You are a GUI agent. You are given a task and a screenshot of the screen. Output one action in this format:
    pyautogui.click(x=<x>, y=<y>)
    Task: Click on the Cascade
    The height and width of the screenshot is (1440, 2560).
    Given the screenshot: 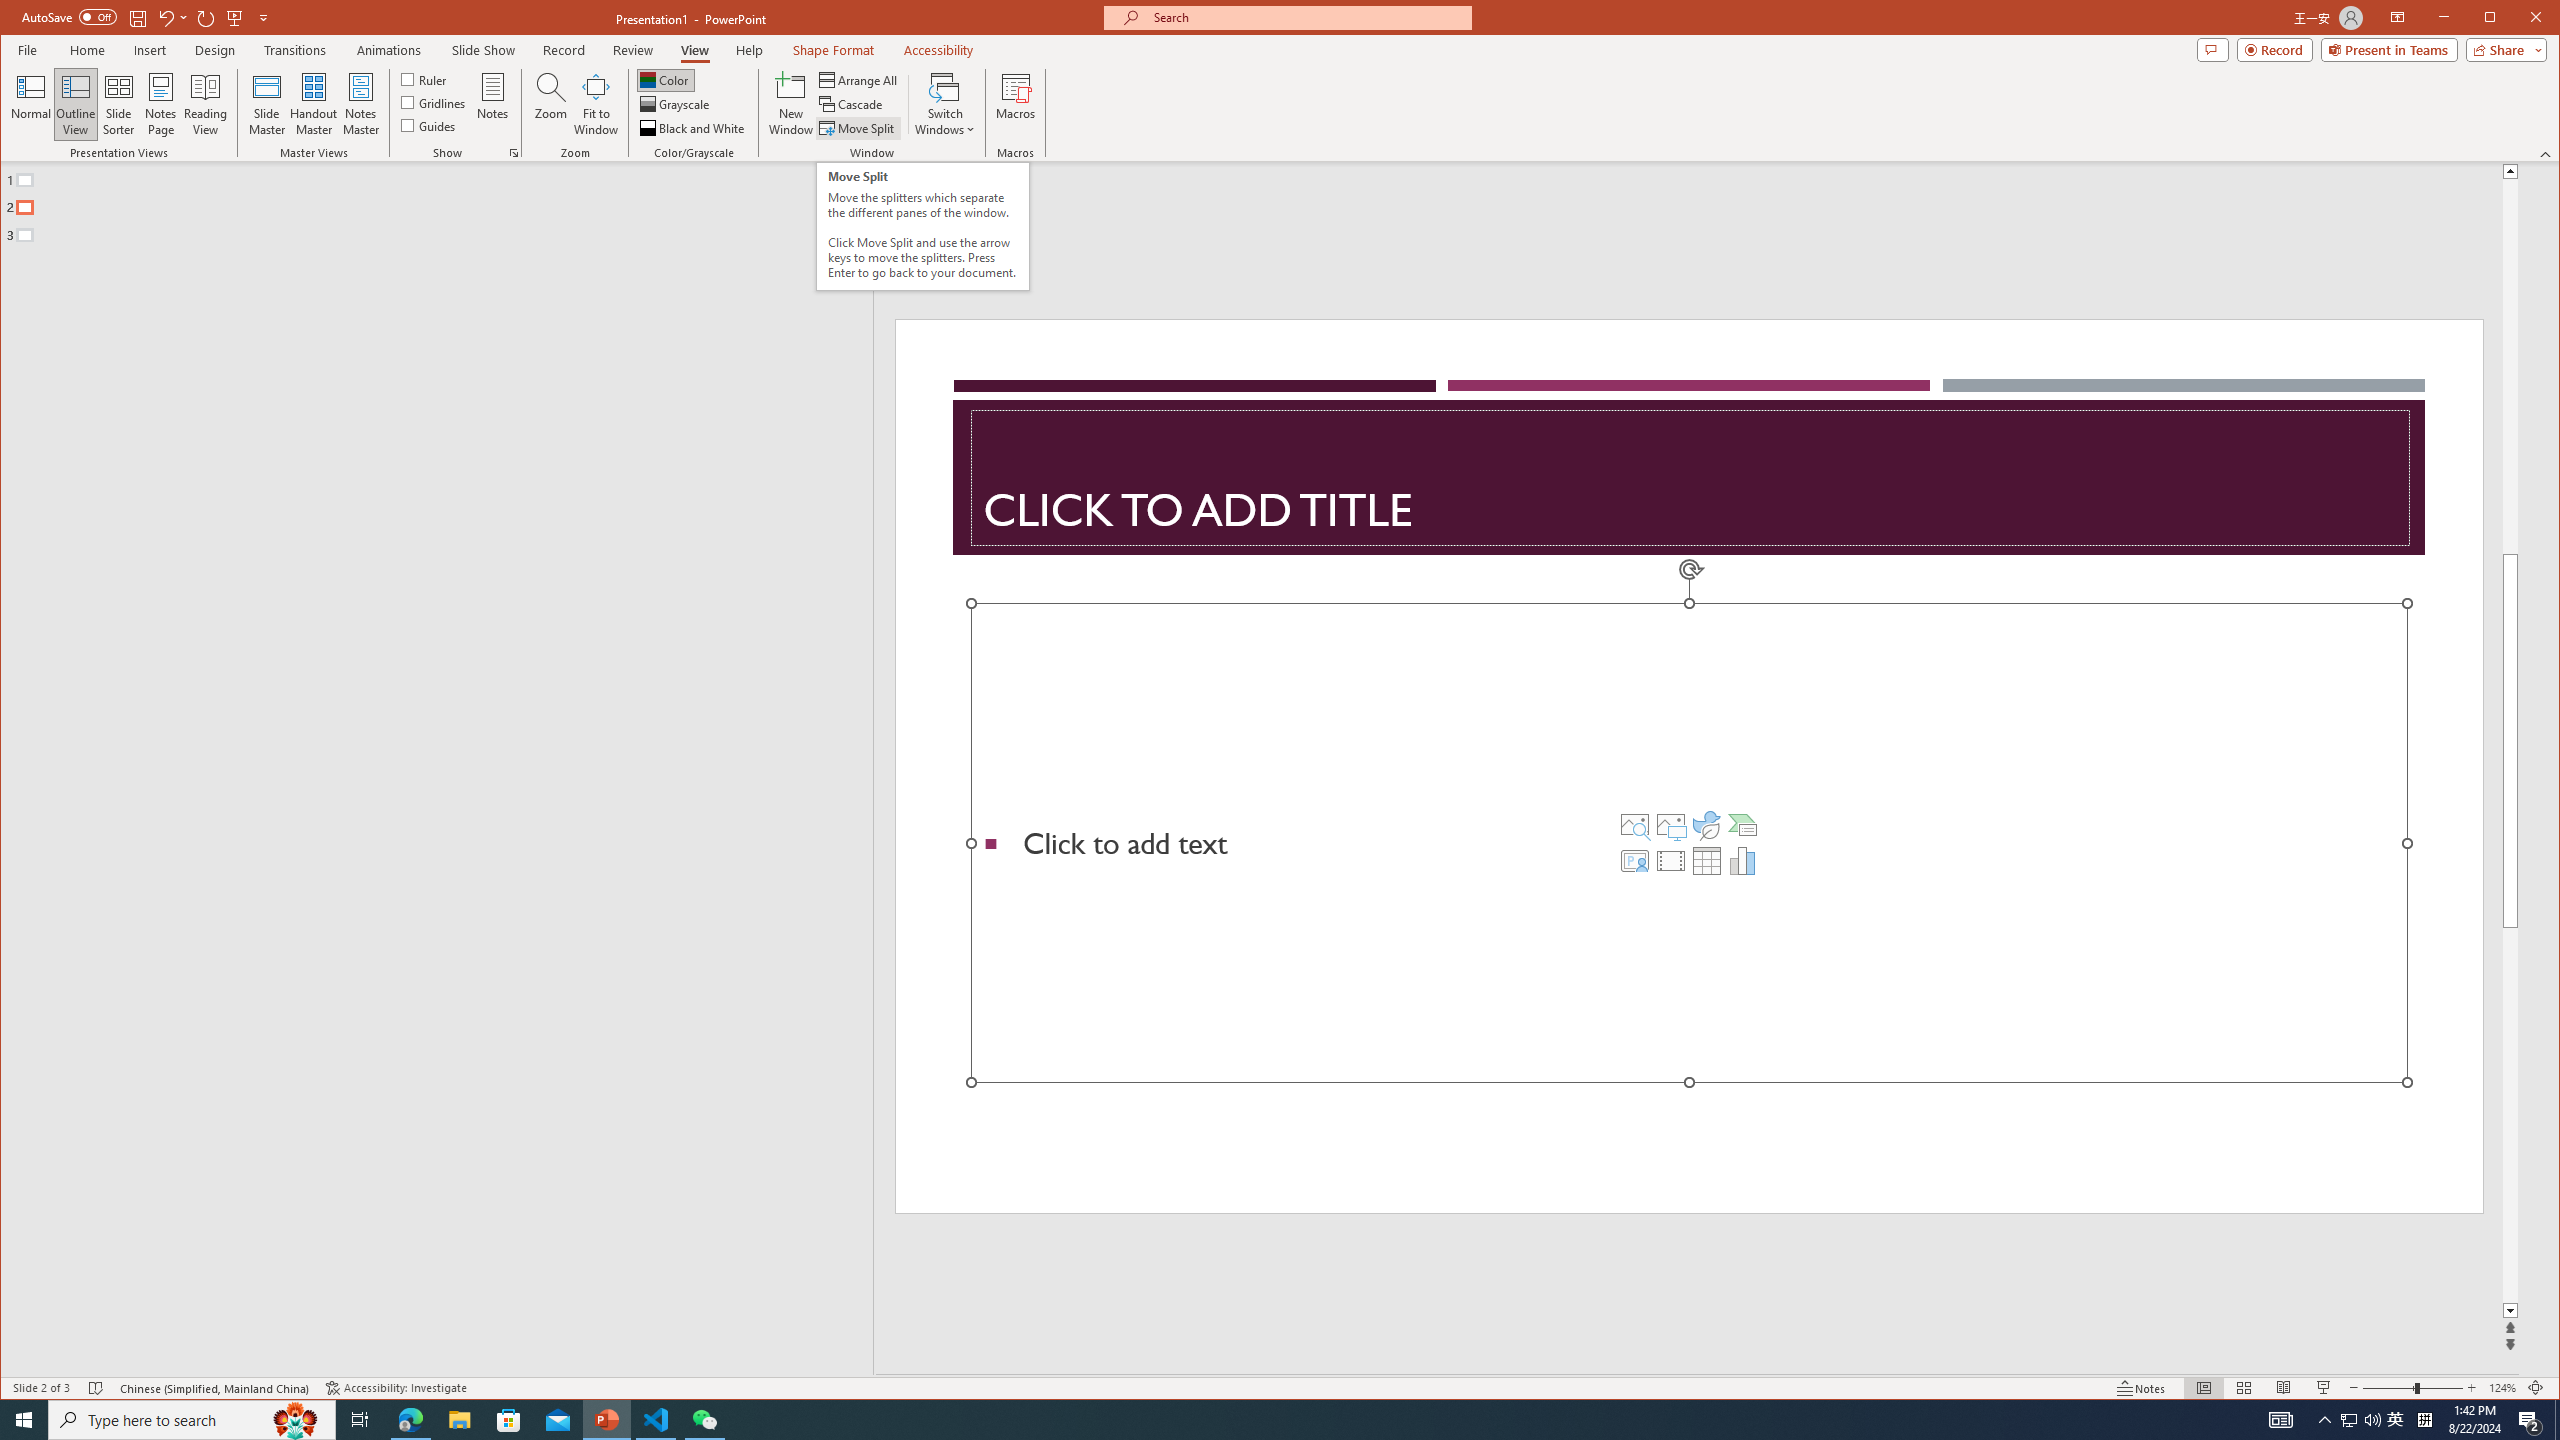 What is the action you would take?
    pyautogui.click(x=852, y=104)
    